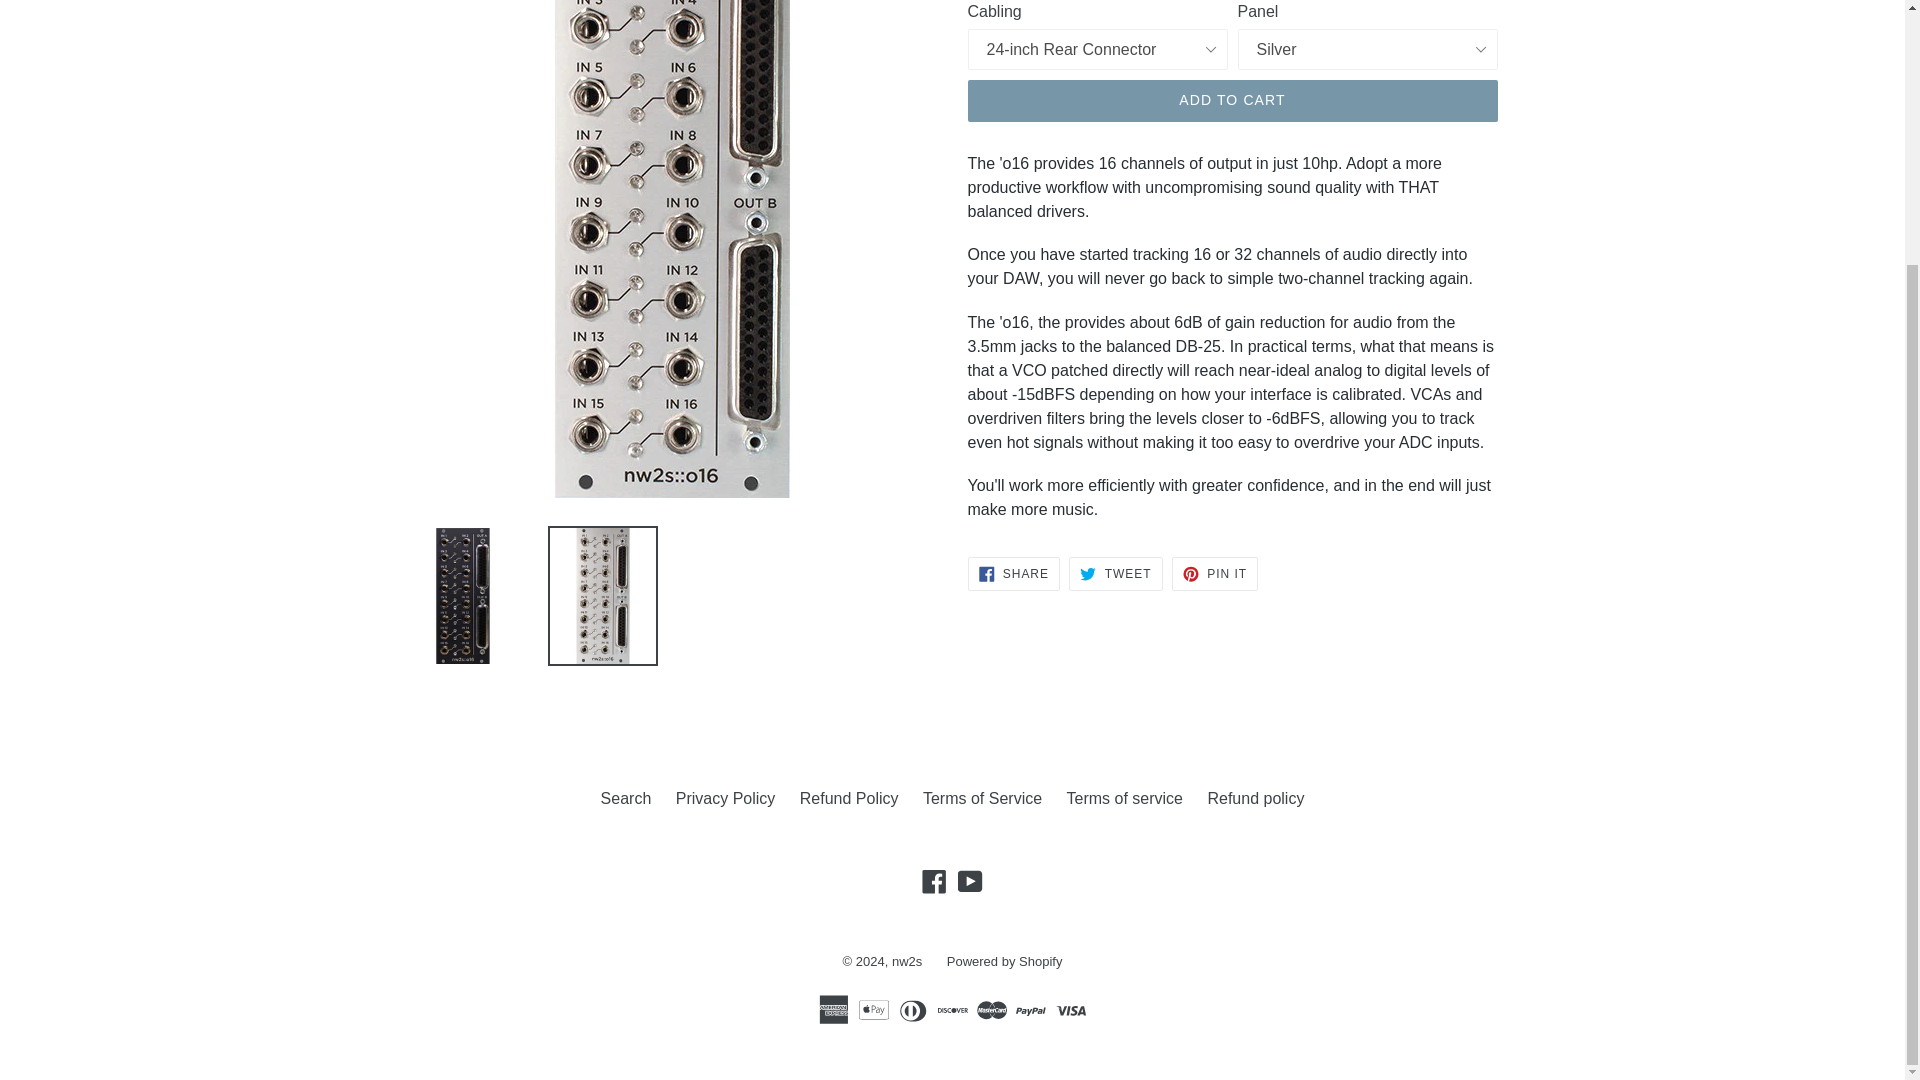  I want to click on nw2s, so click(970, 882).